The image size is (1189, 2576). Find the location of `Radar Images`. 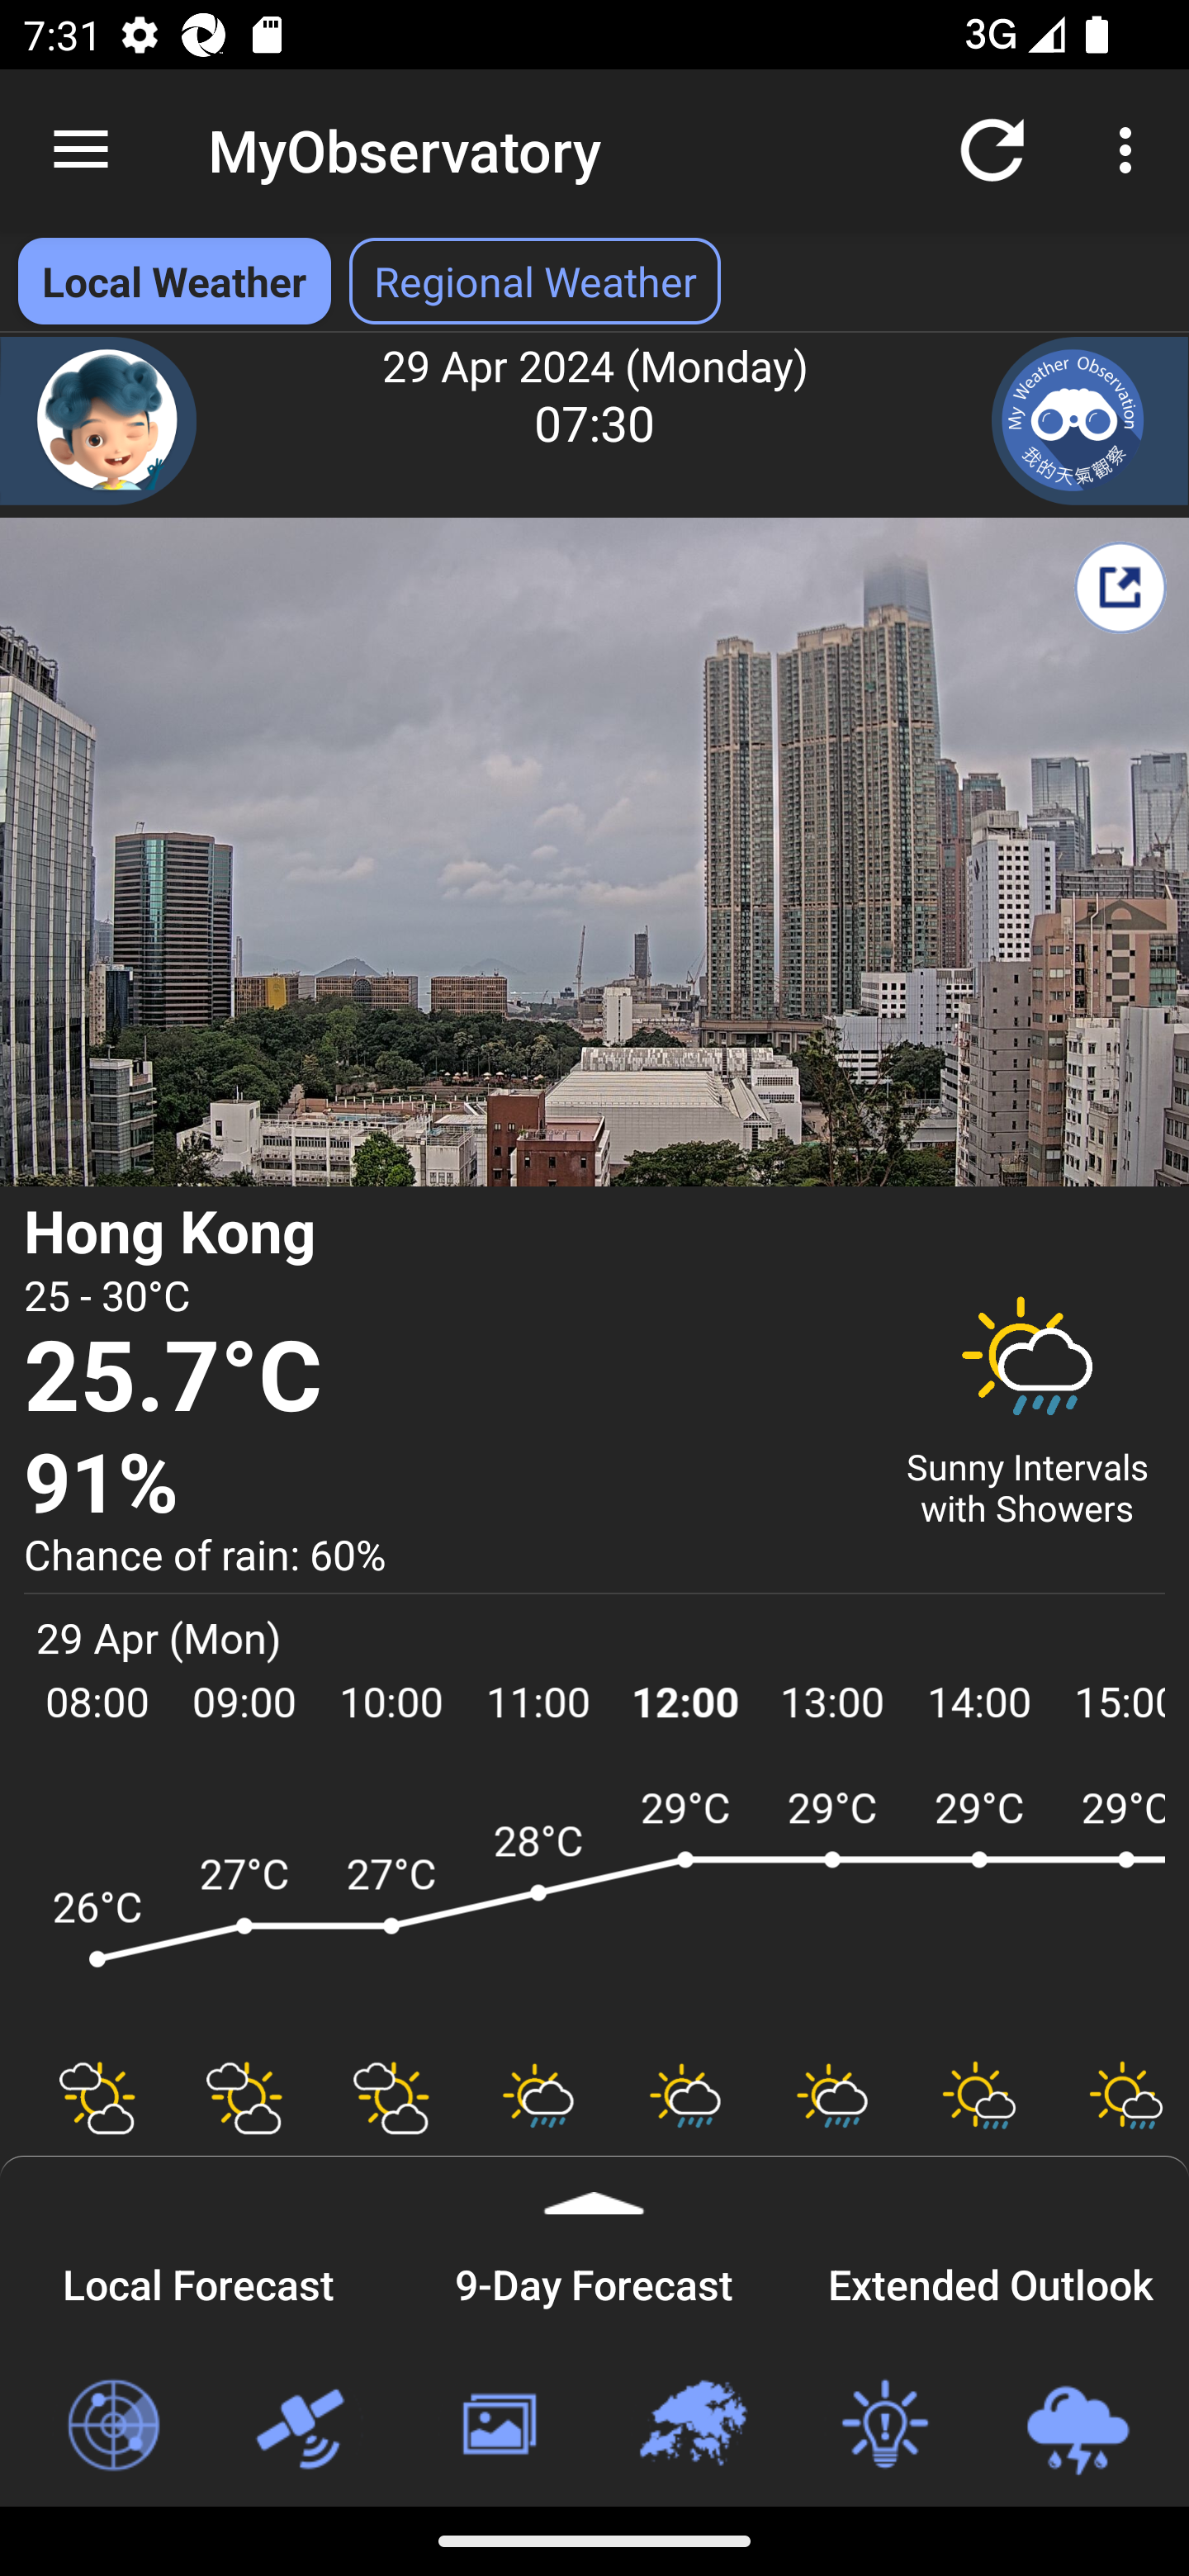

Radar Images is located at coordinates (112, 2426).